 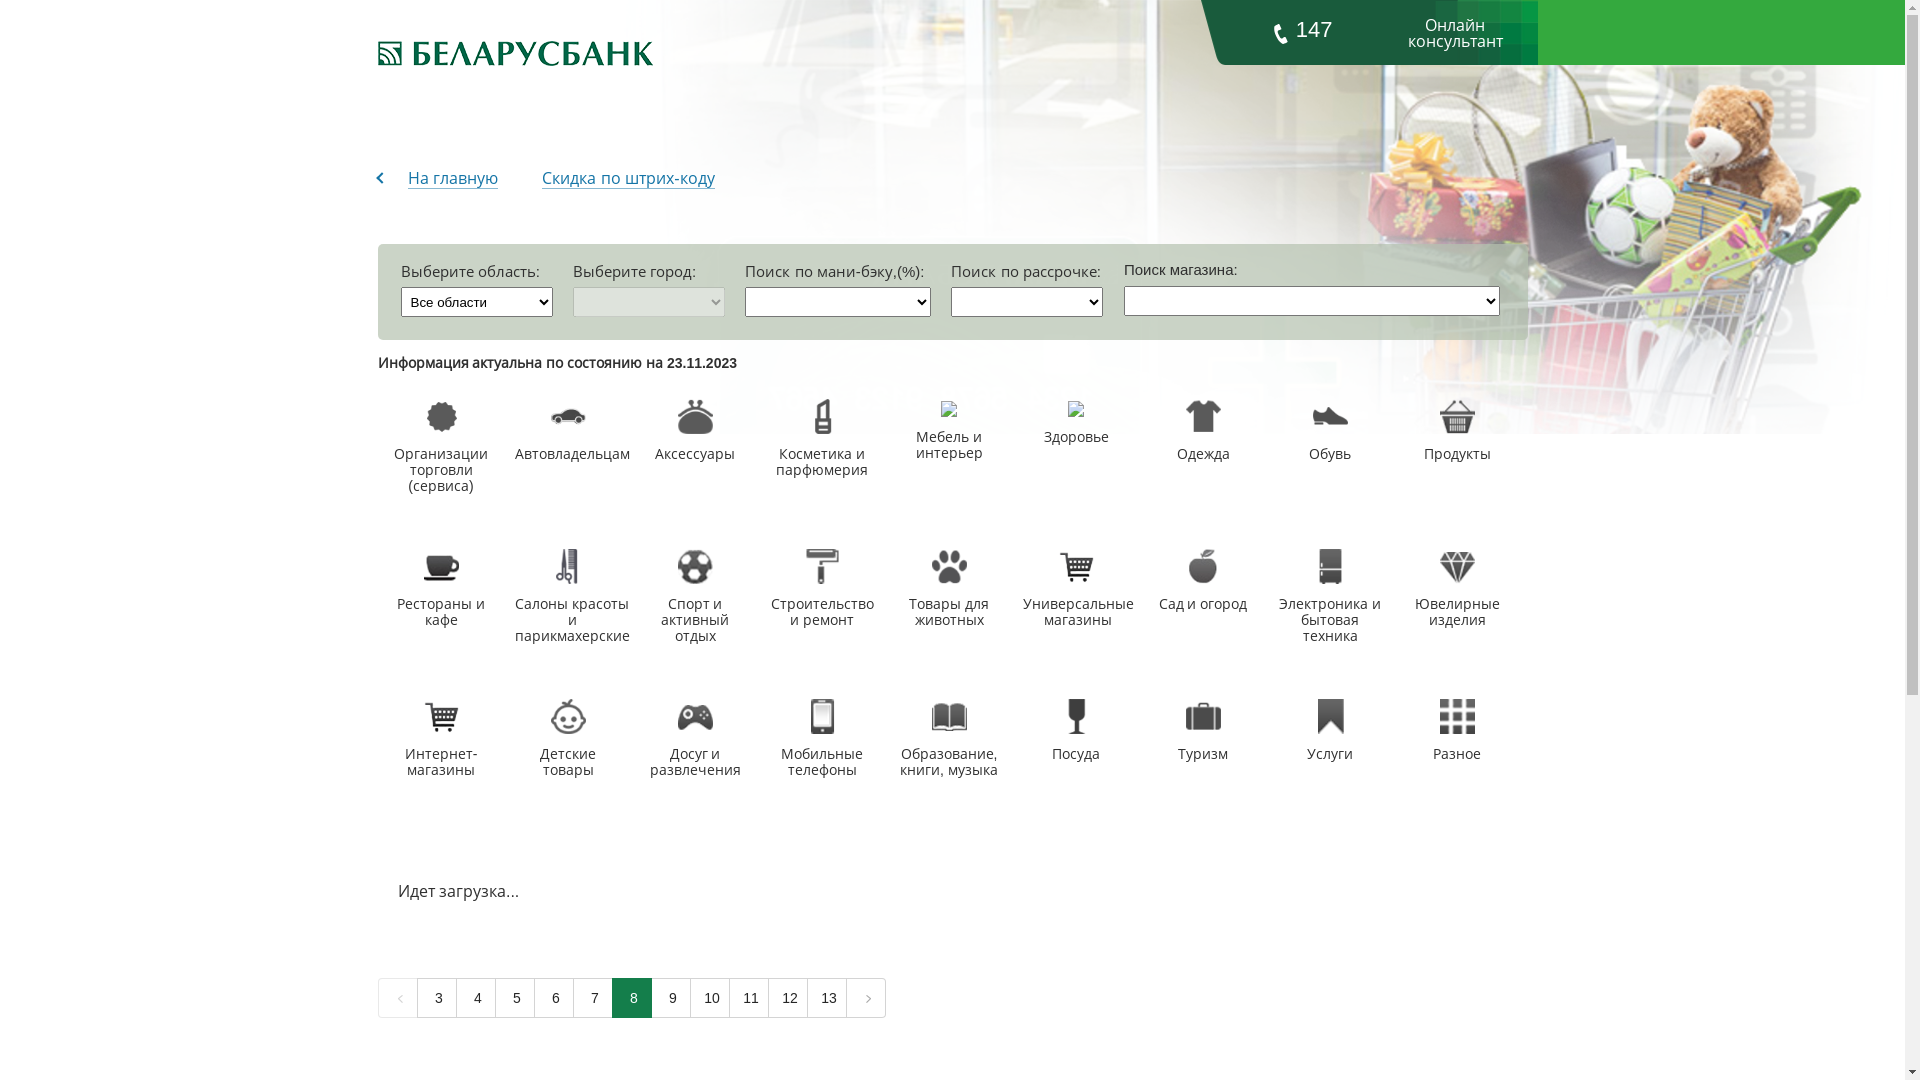 I want to click on 10, so click(x=710, y=998).